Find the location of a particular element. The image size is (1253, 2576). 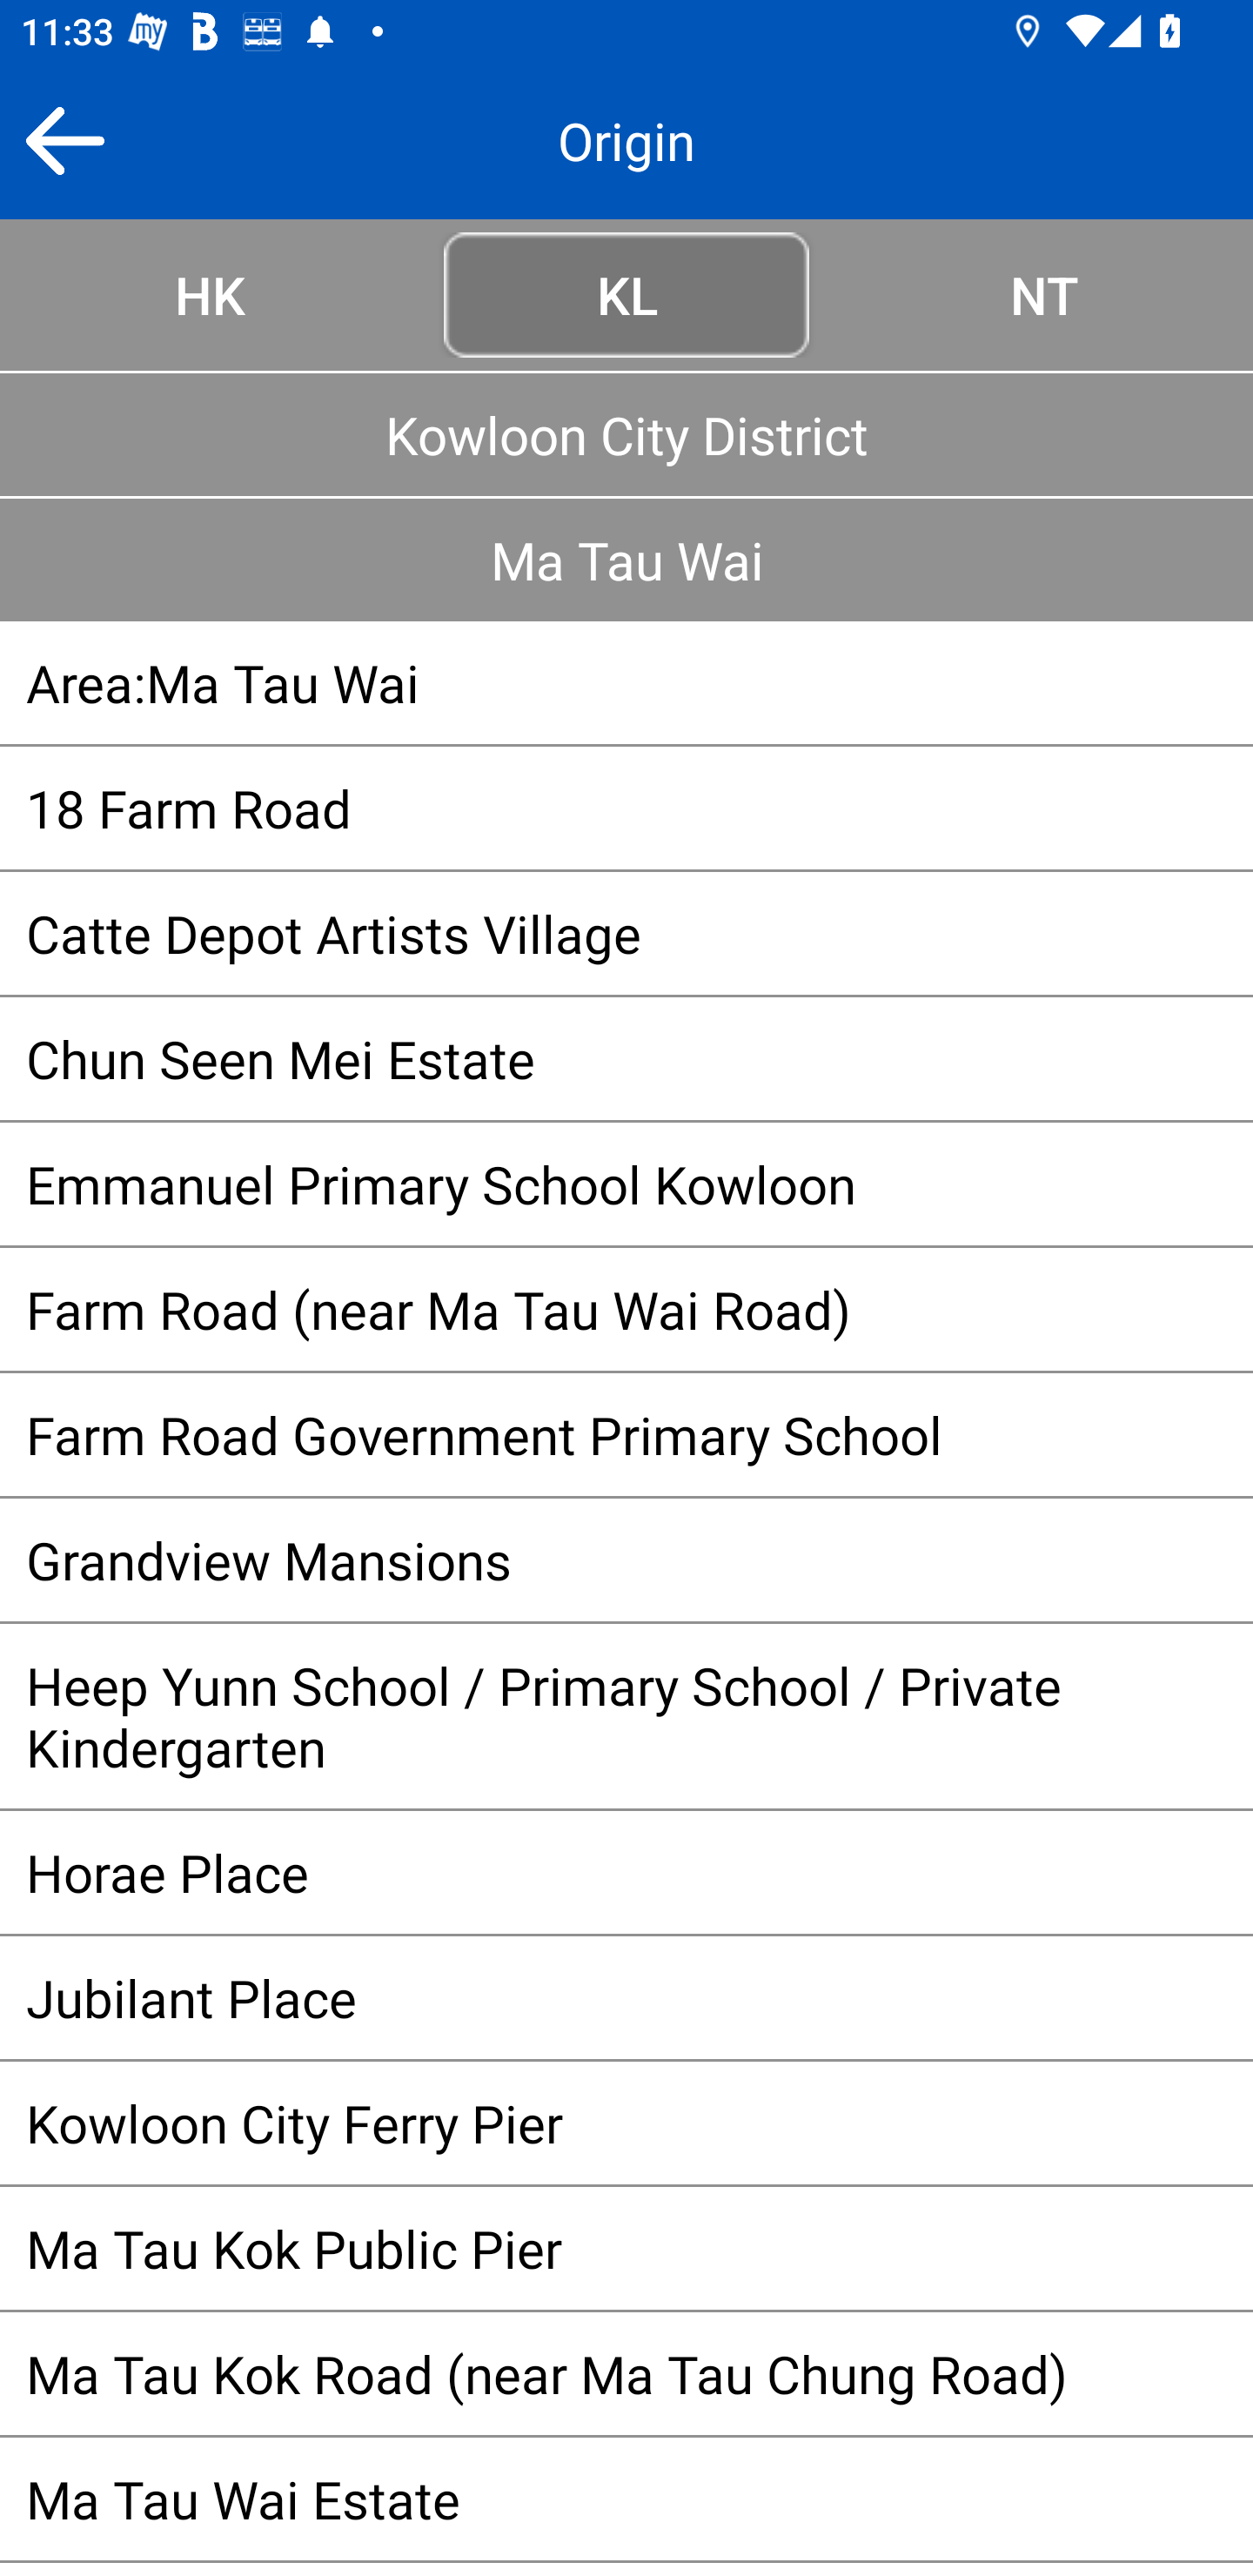

Area:Ma Tau Wai is located at coordinates (626, 682).